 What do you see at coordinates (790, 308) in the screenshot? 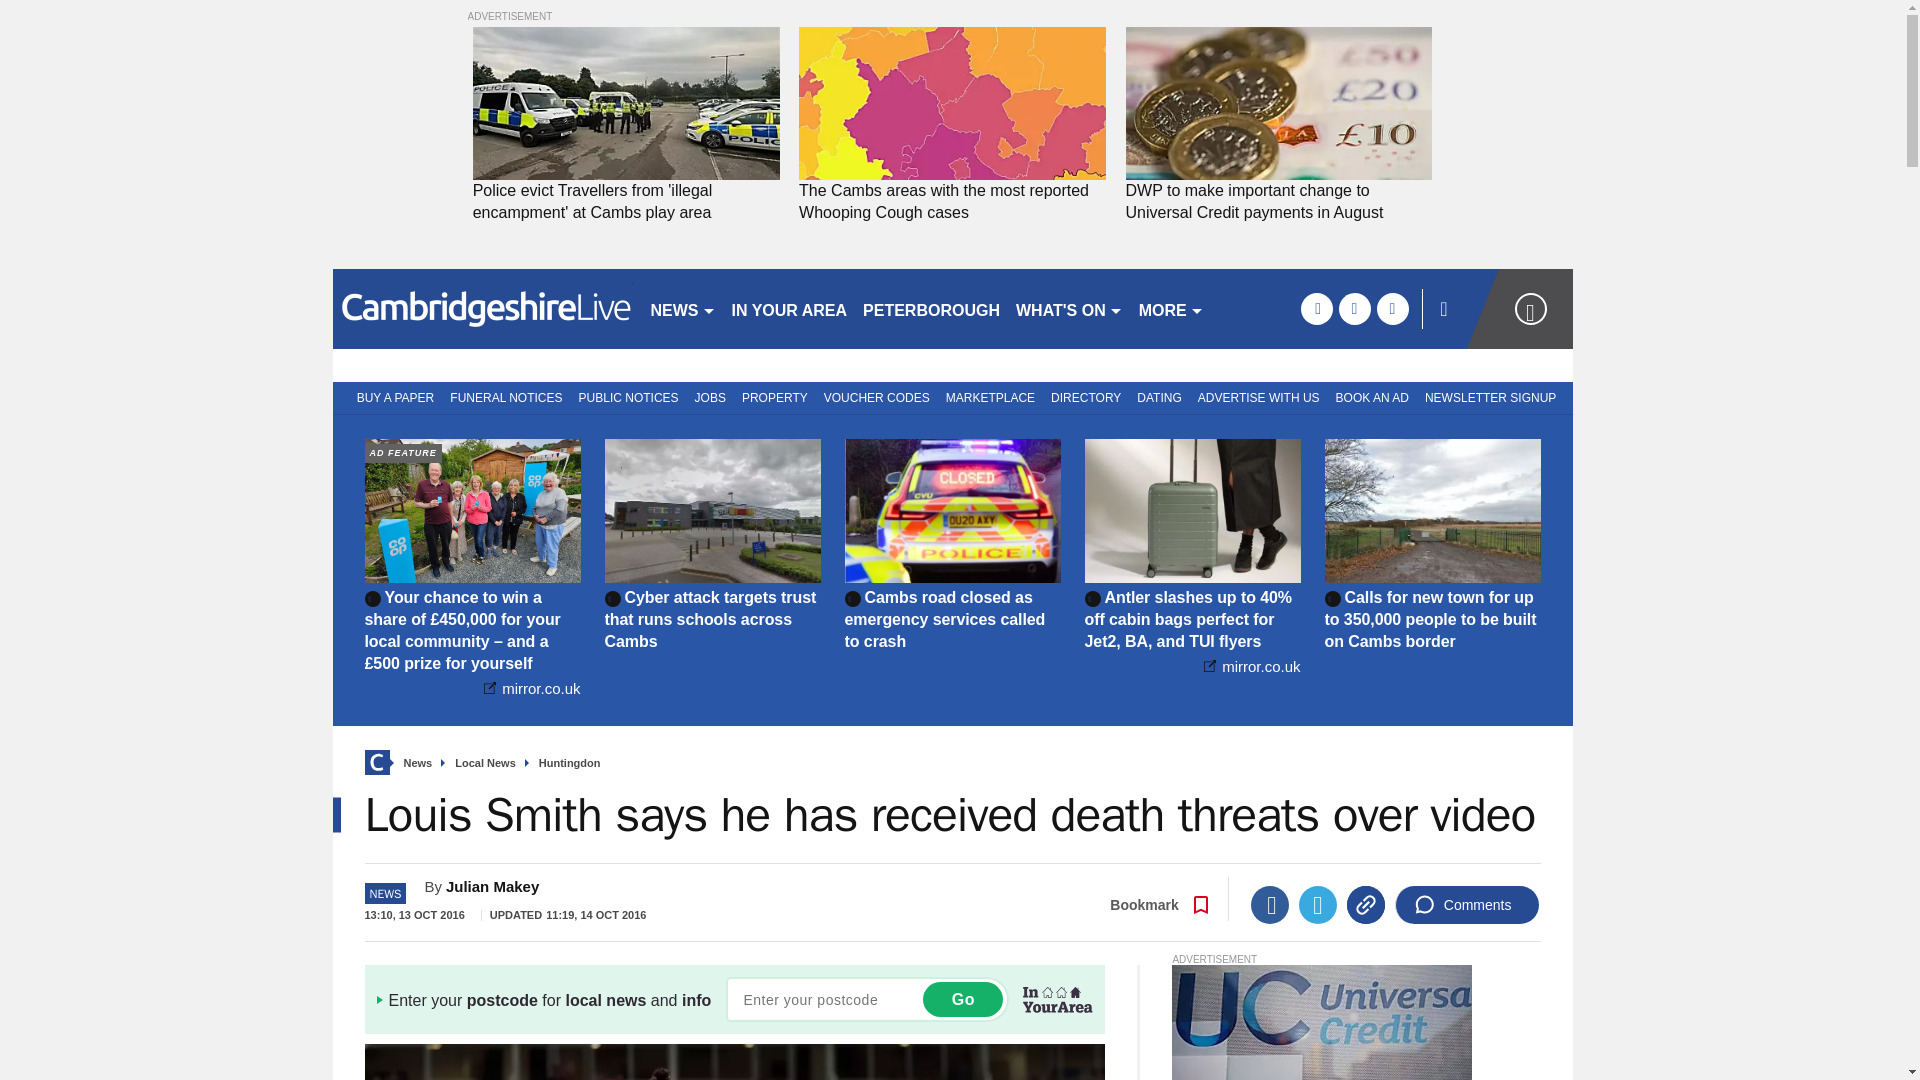
I see `IN YOUR AREA` at bounding box center [790, 308].